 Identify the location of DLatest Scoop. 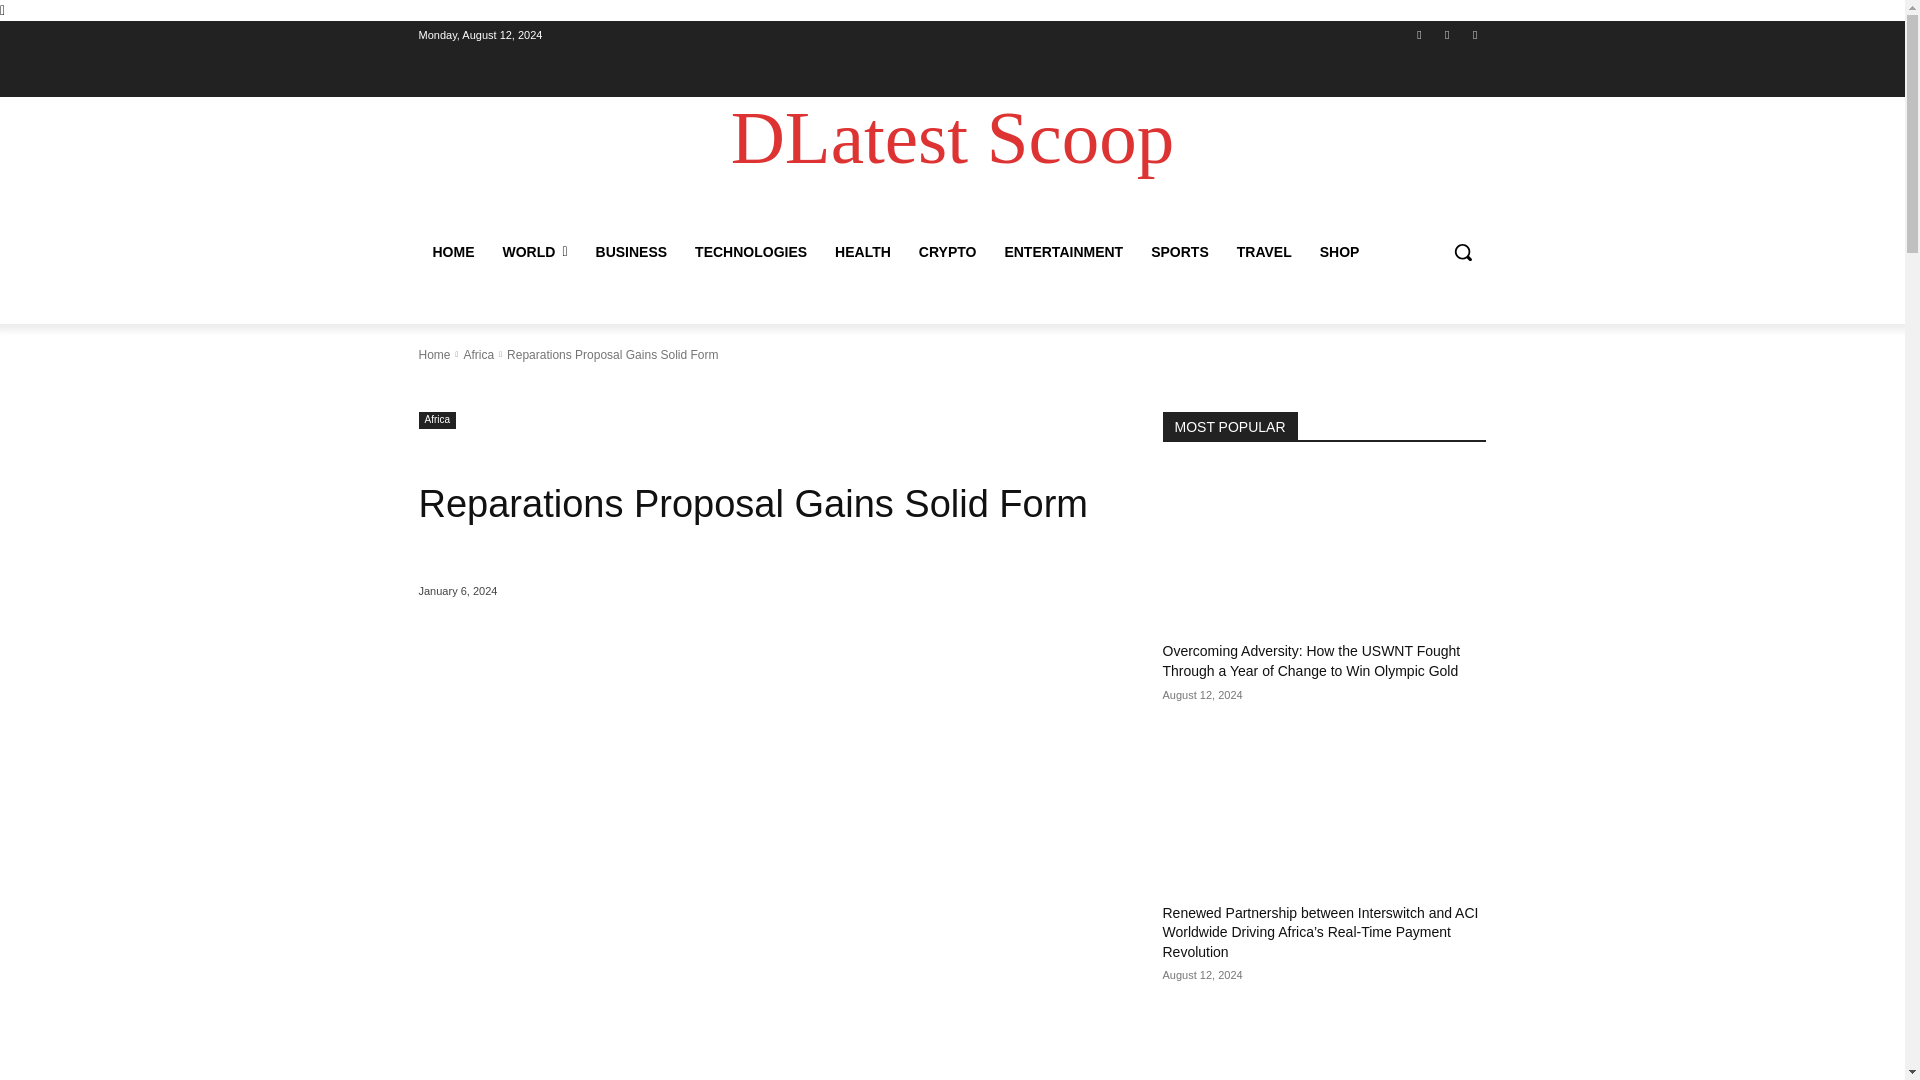
(952, 138).